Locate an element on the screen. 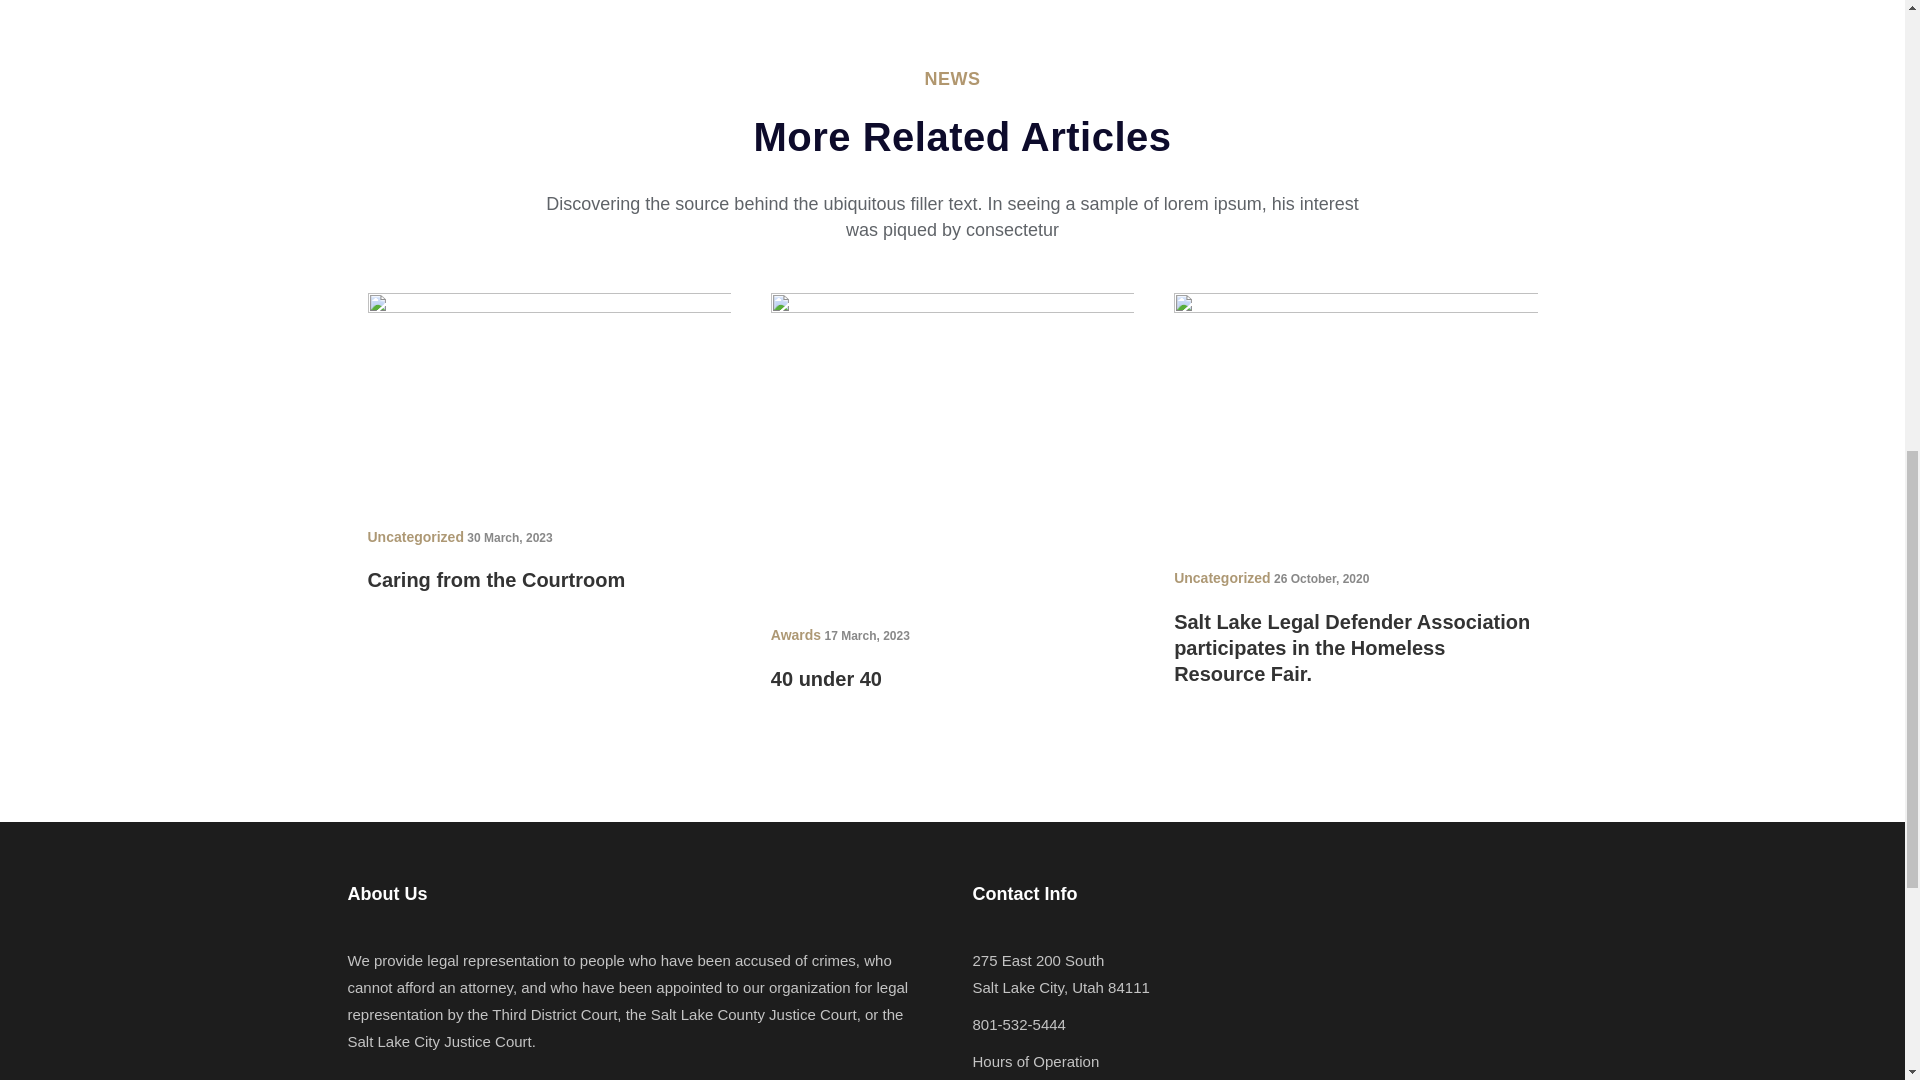 This screenshot has width=1920, height=1080. Caring from the Courtroom is located at coordinates (550, 393).